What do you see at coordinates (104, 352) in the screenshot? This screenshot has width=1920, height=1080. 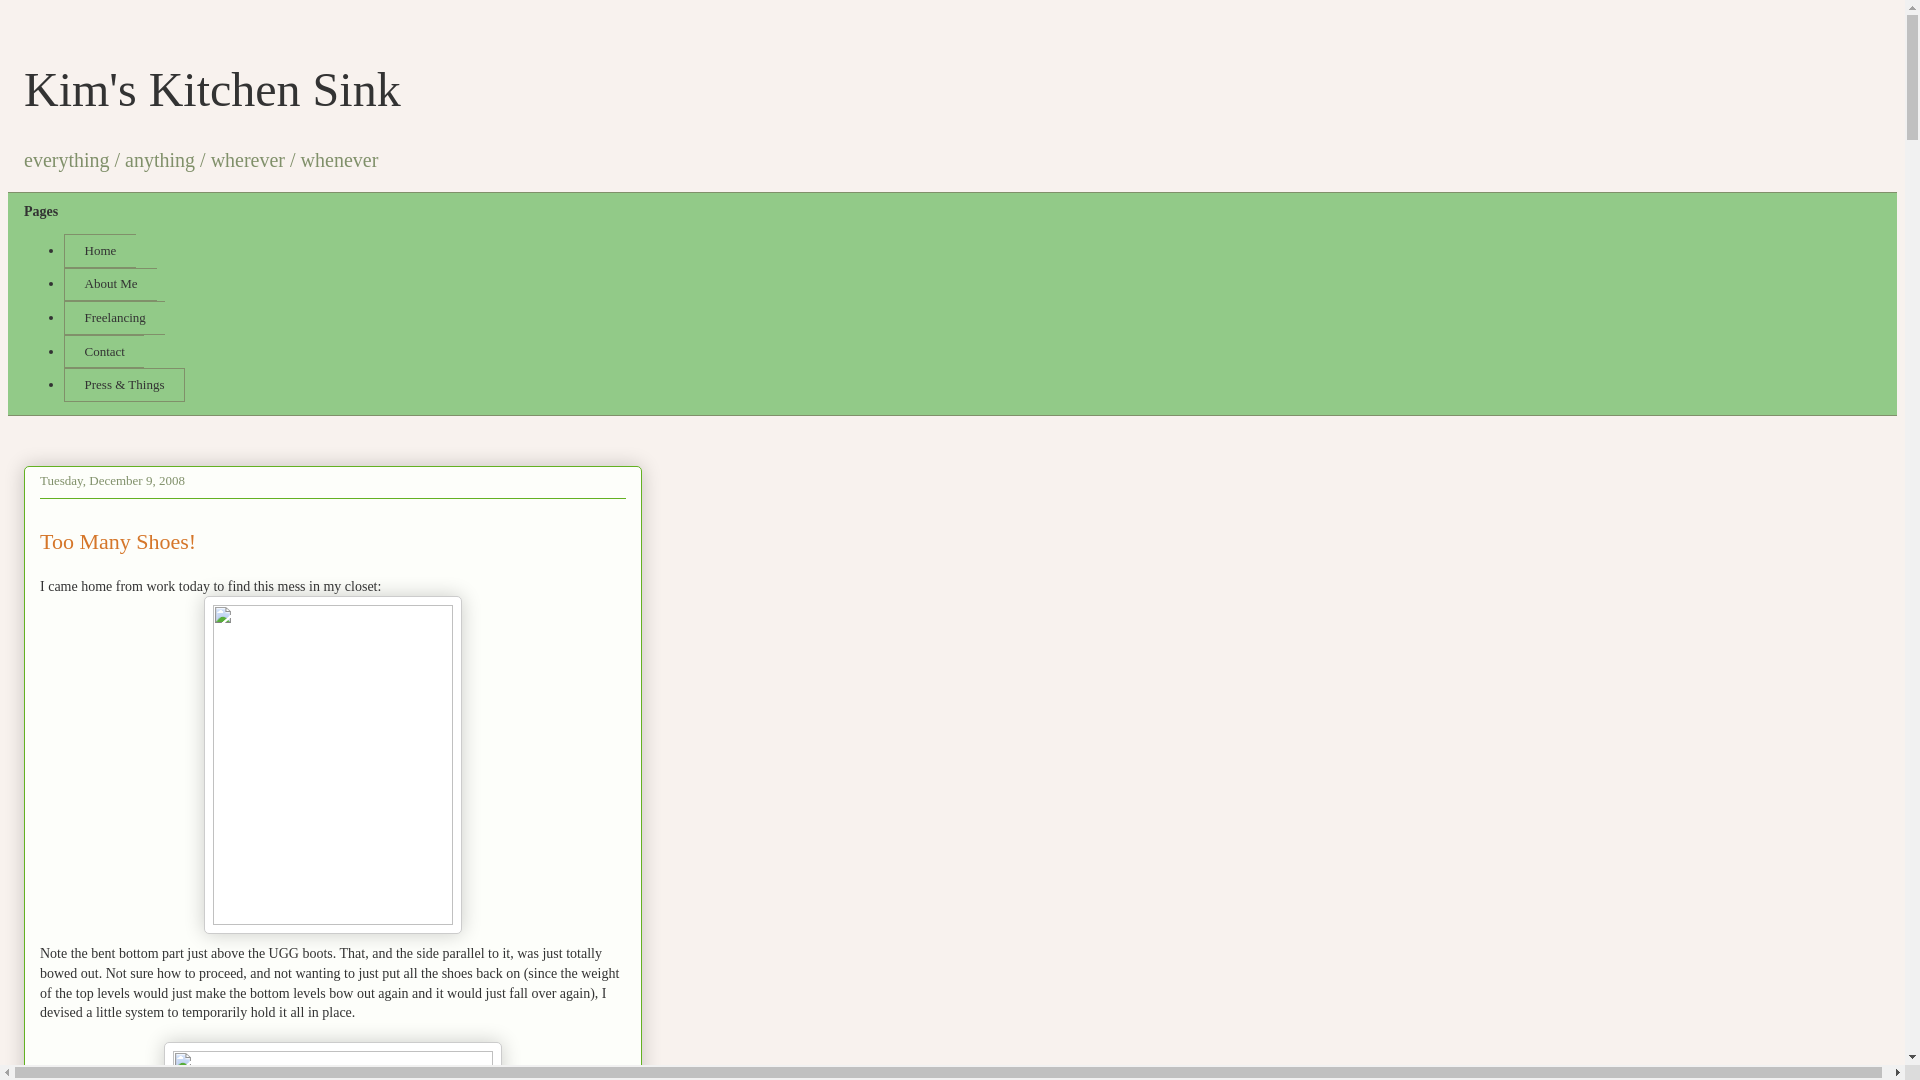 I see `Contact` at bounding box center [104, 352].